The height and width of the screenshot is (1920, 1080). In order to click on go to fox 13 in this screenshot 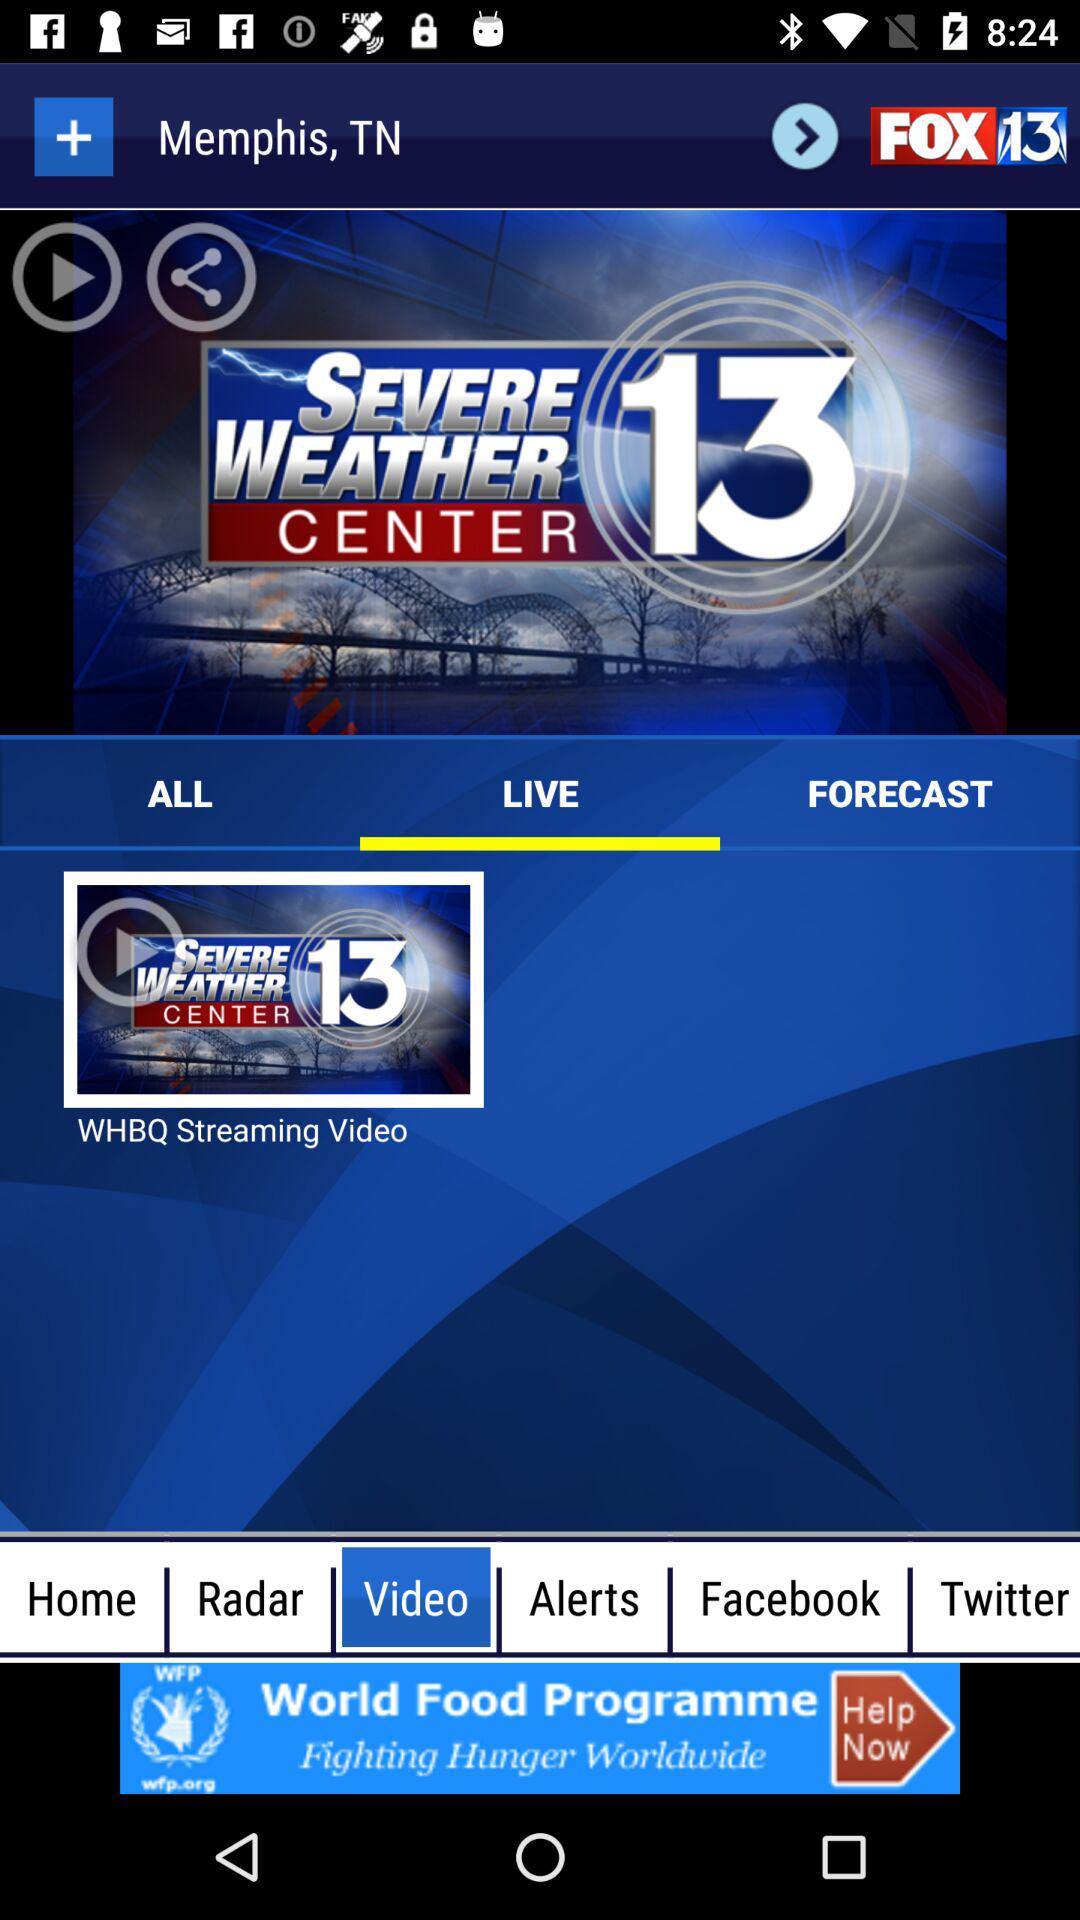, I will do `click(968, 136)`.